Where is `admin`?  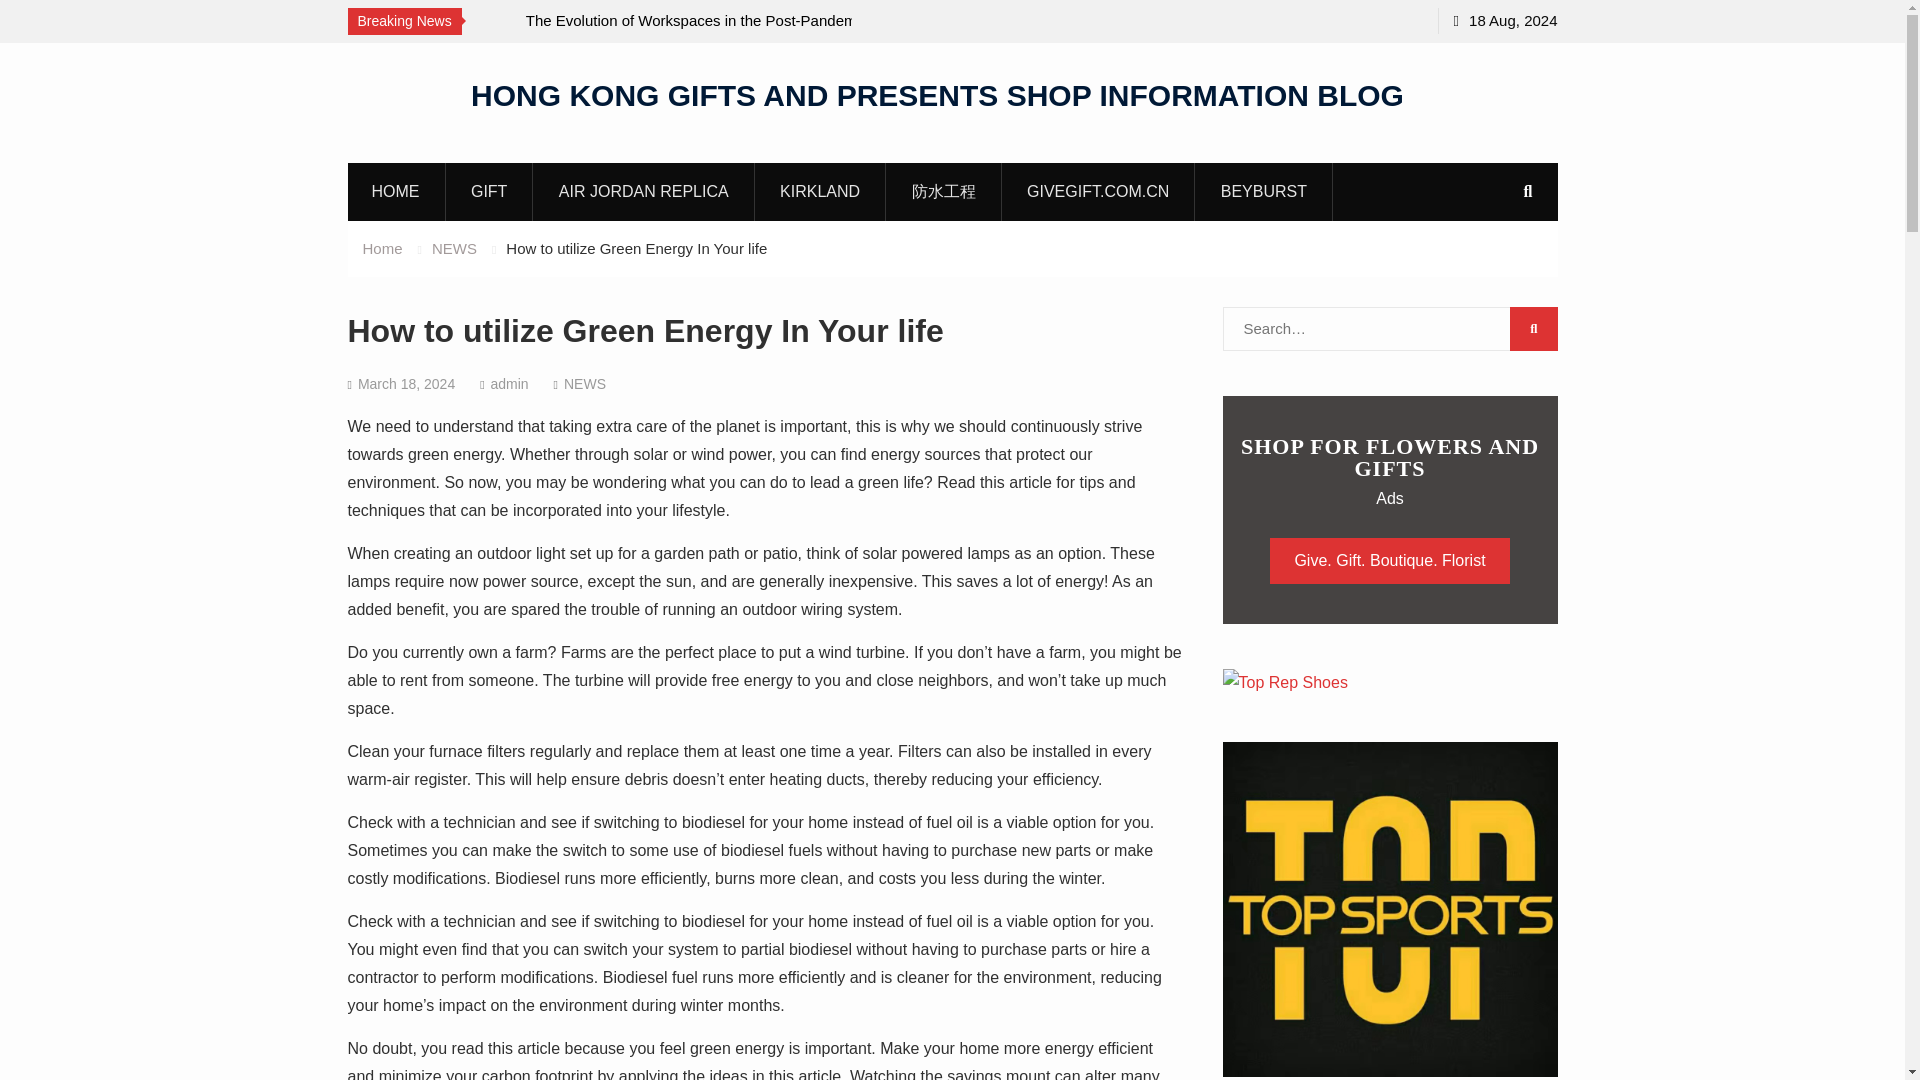 admin is located at coordinates (508, 384).